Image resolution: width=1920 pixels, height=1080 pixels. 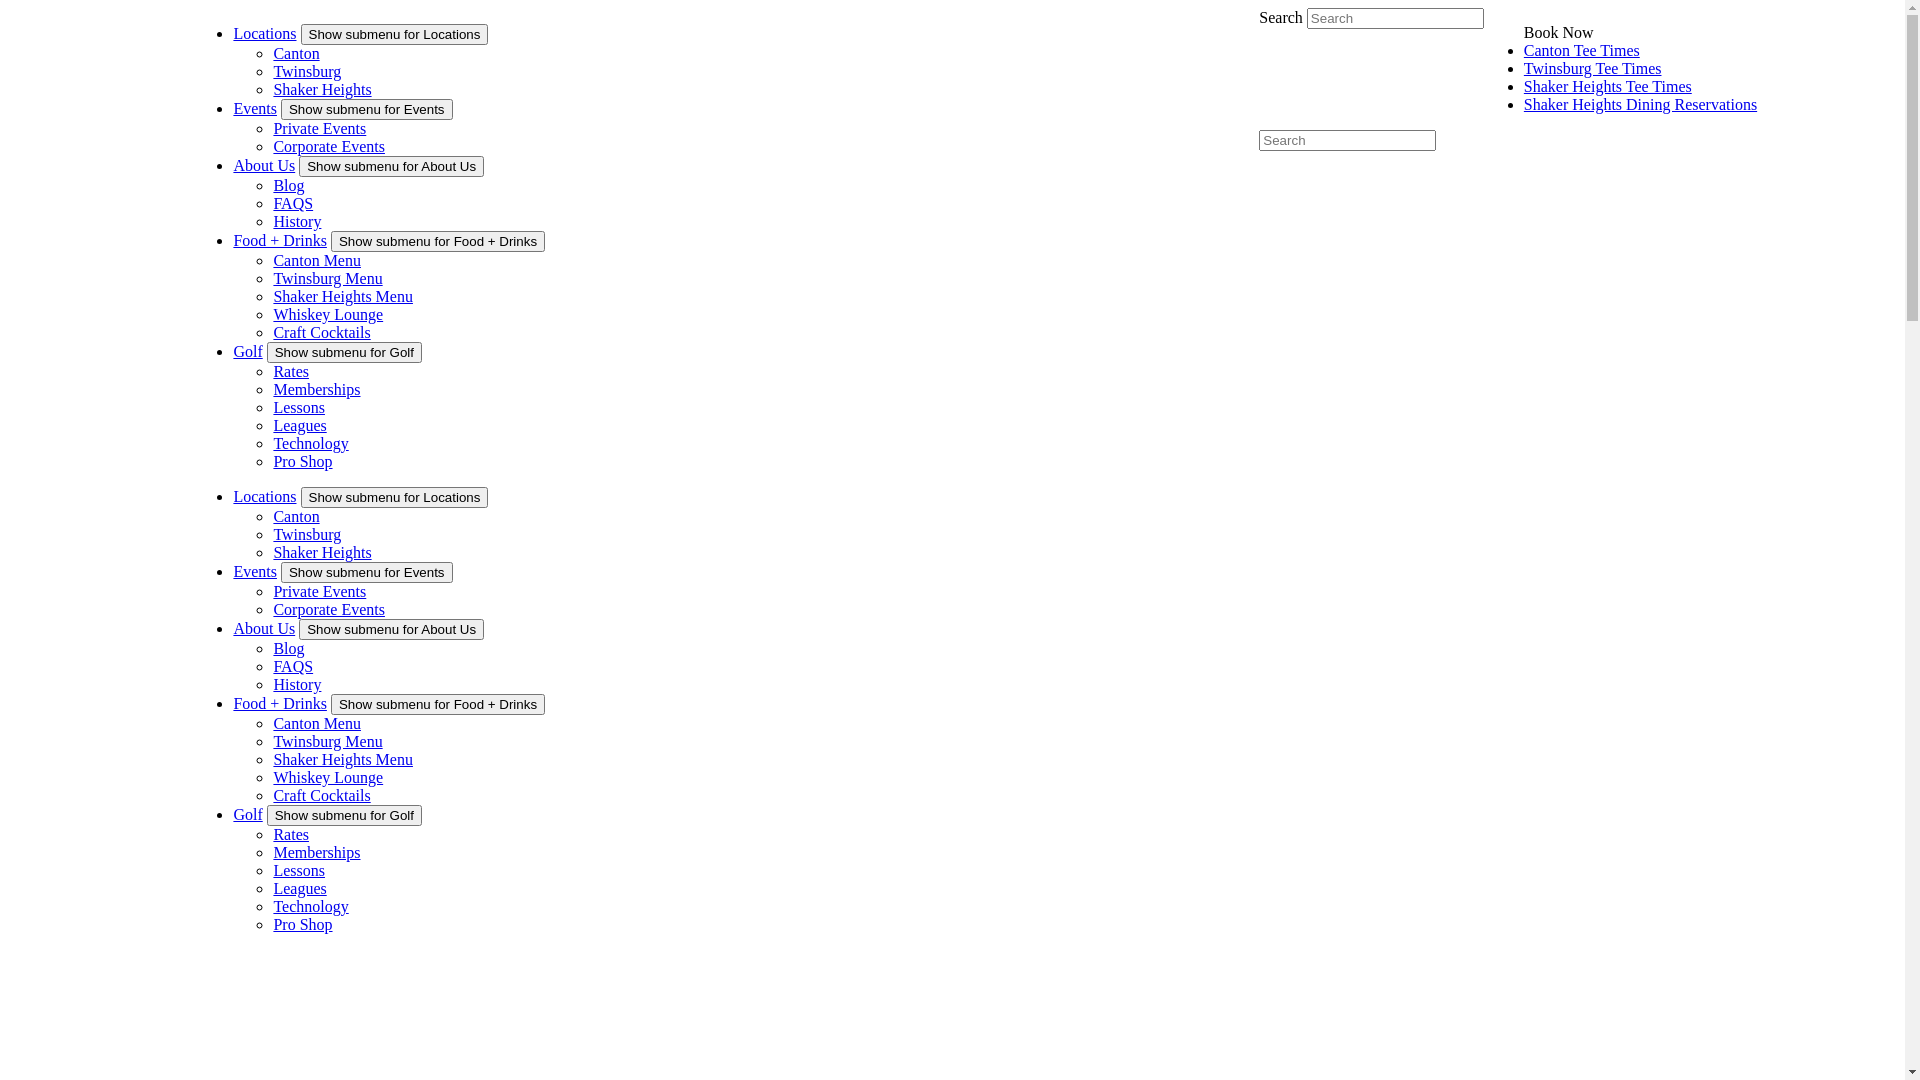 What do you see at coordinates (317, 260) in the screenshot?
I see `Canton Menu` at bounding box center [317, 260].